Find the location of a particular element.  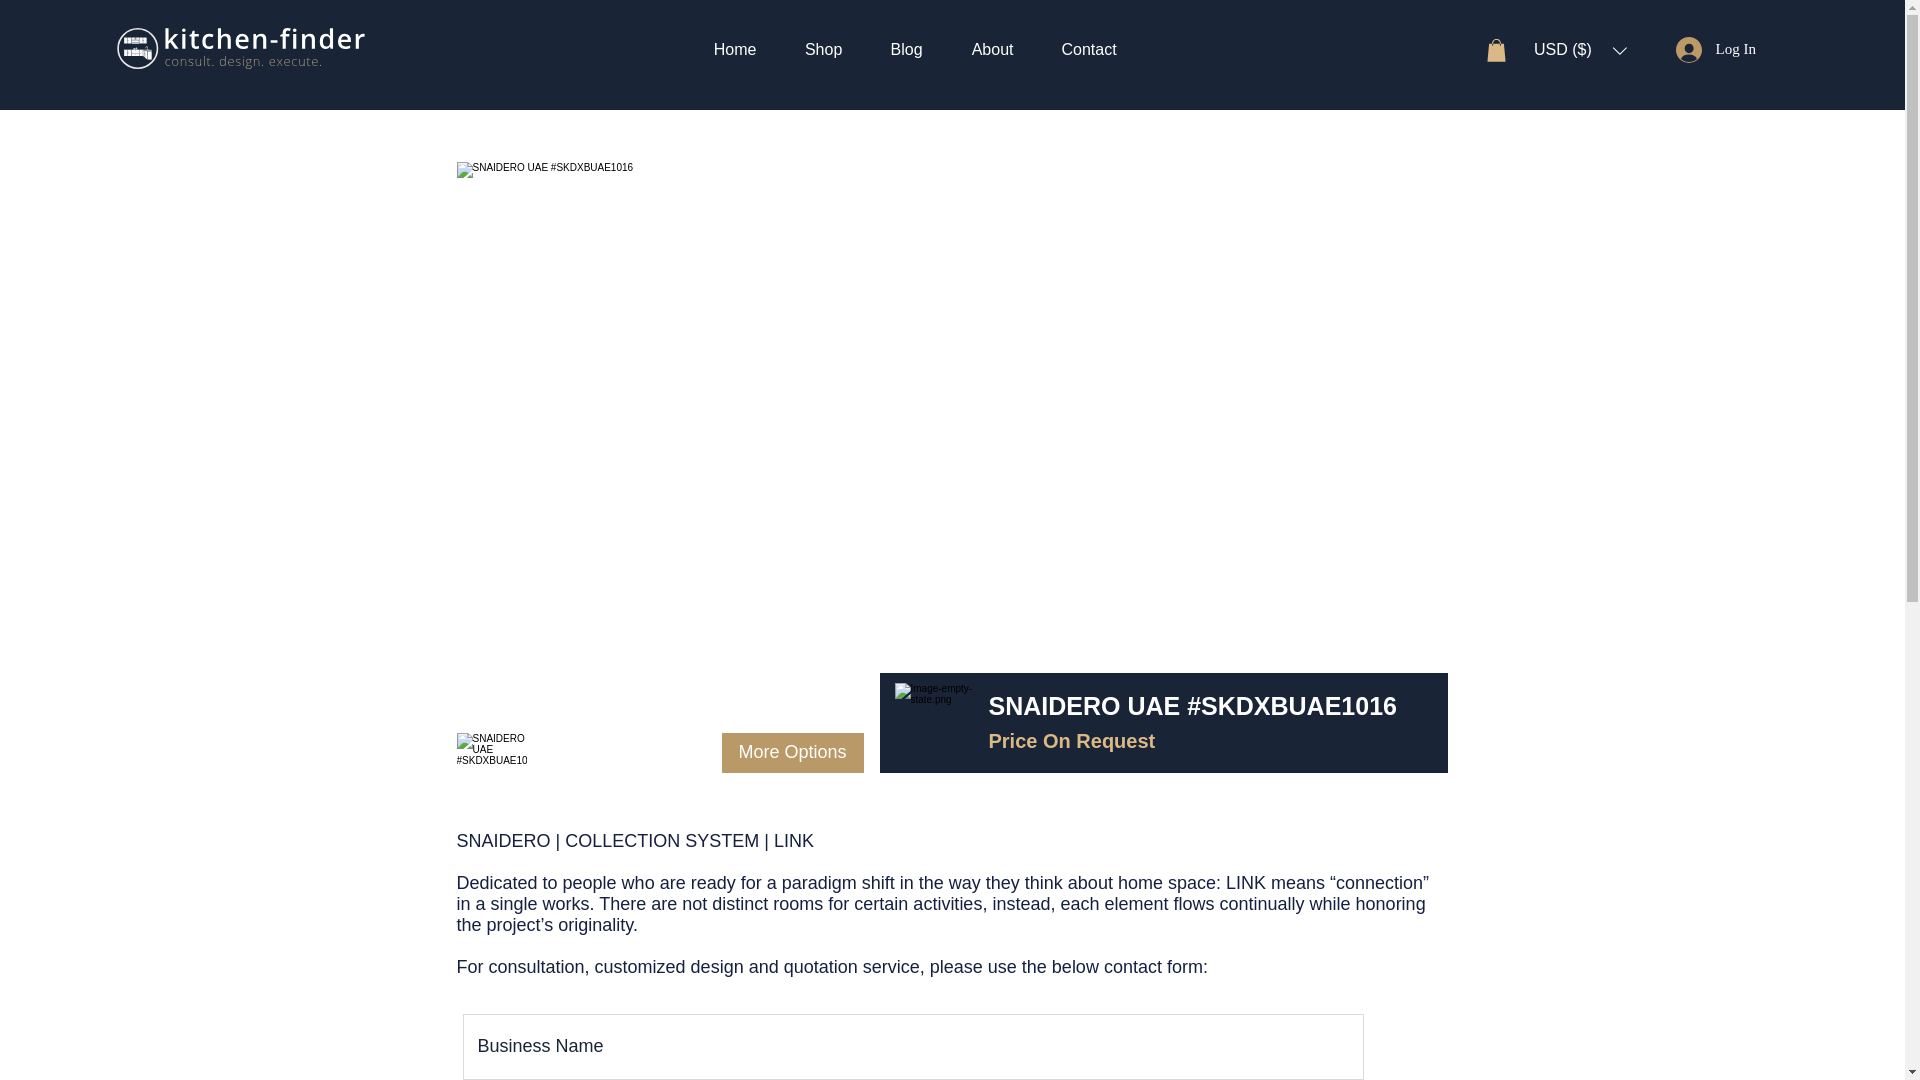

Blog is located at coordinates (906, 48).